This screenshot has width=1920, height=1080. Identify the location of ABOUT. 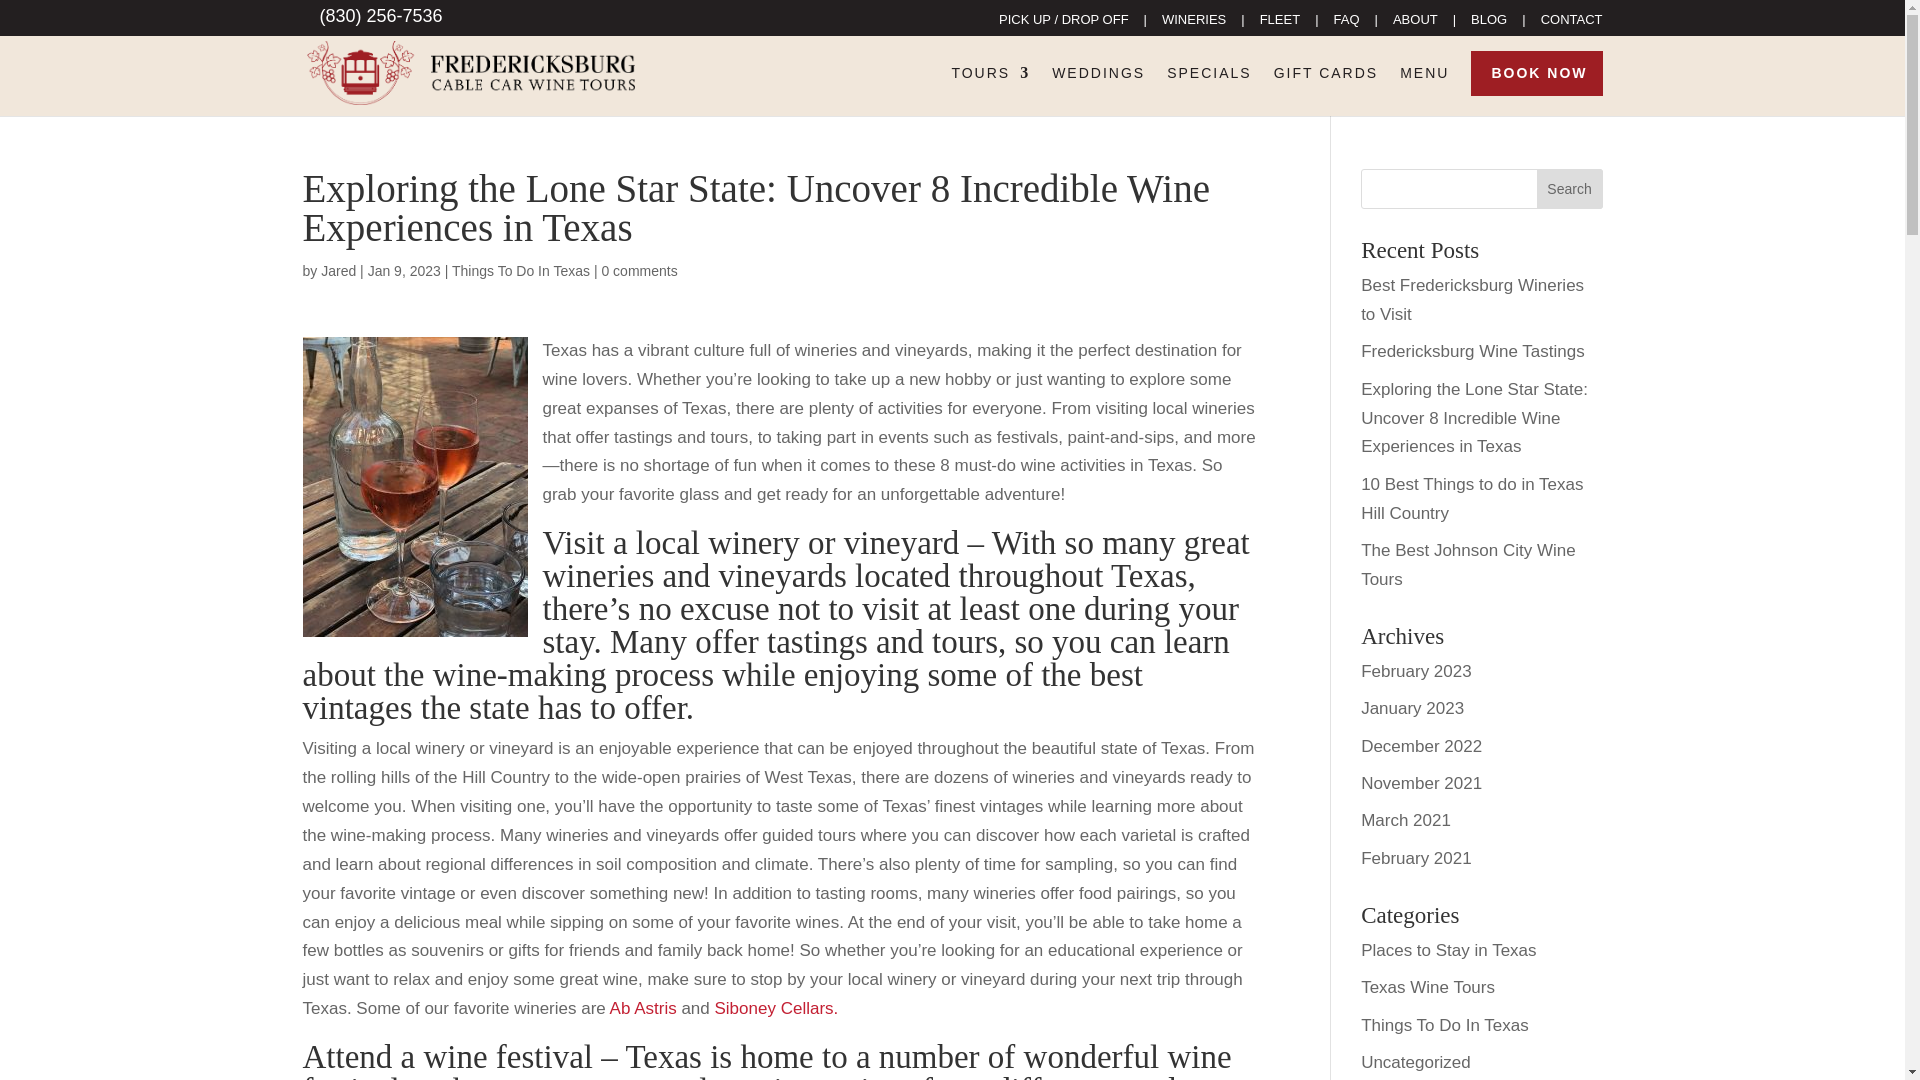
(1416, 24).